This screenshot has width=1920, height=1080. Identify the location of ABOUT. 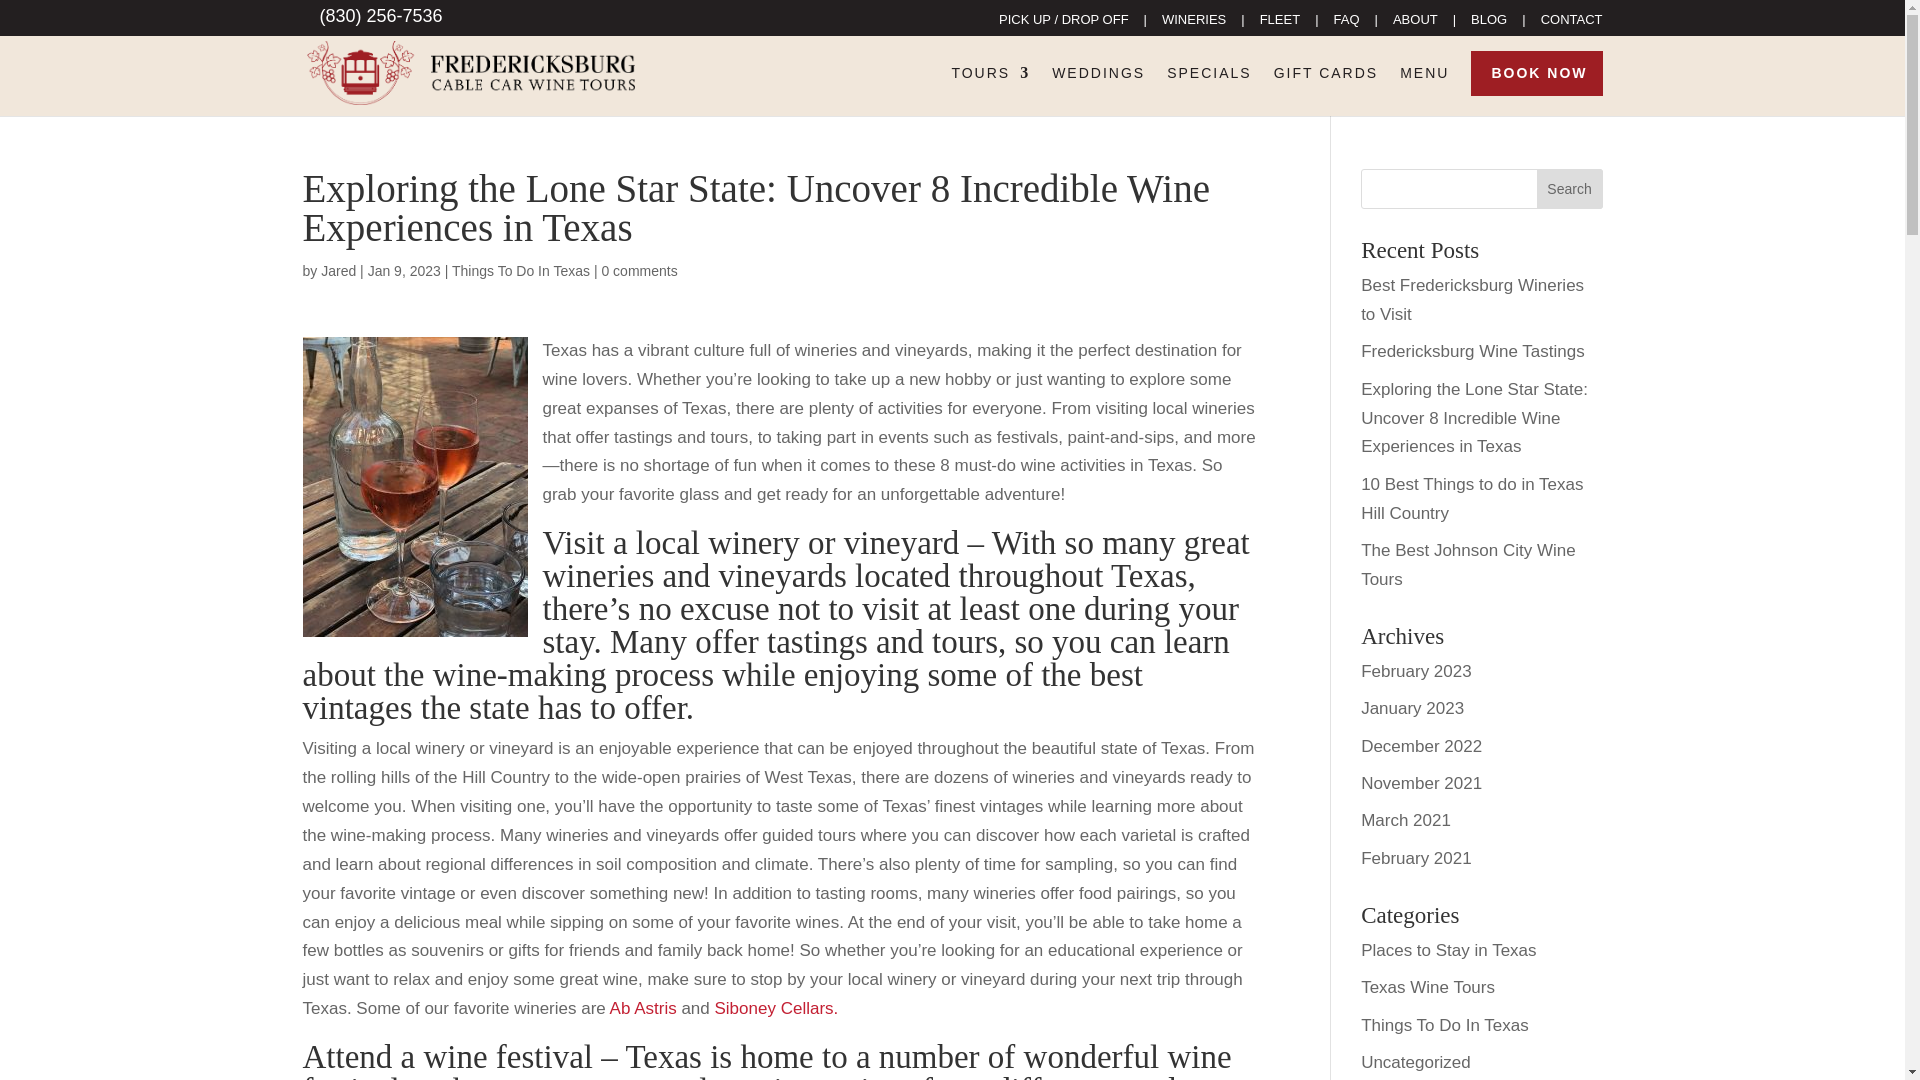
(1416, 24).